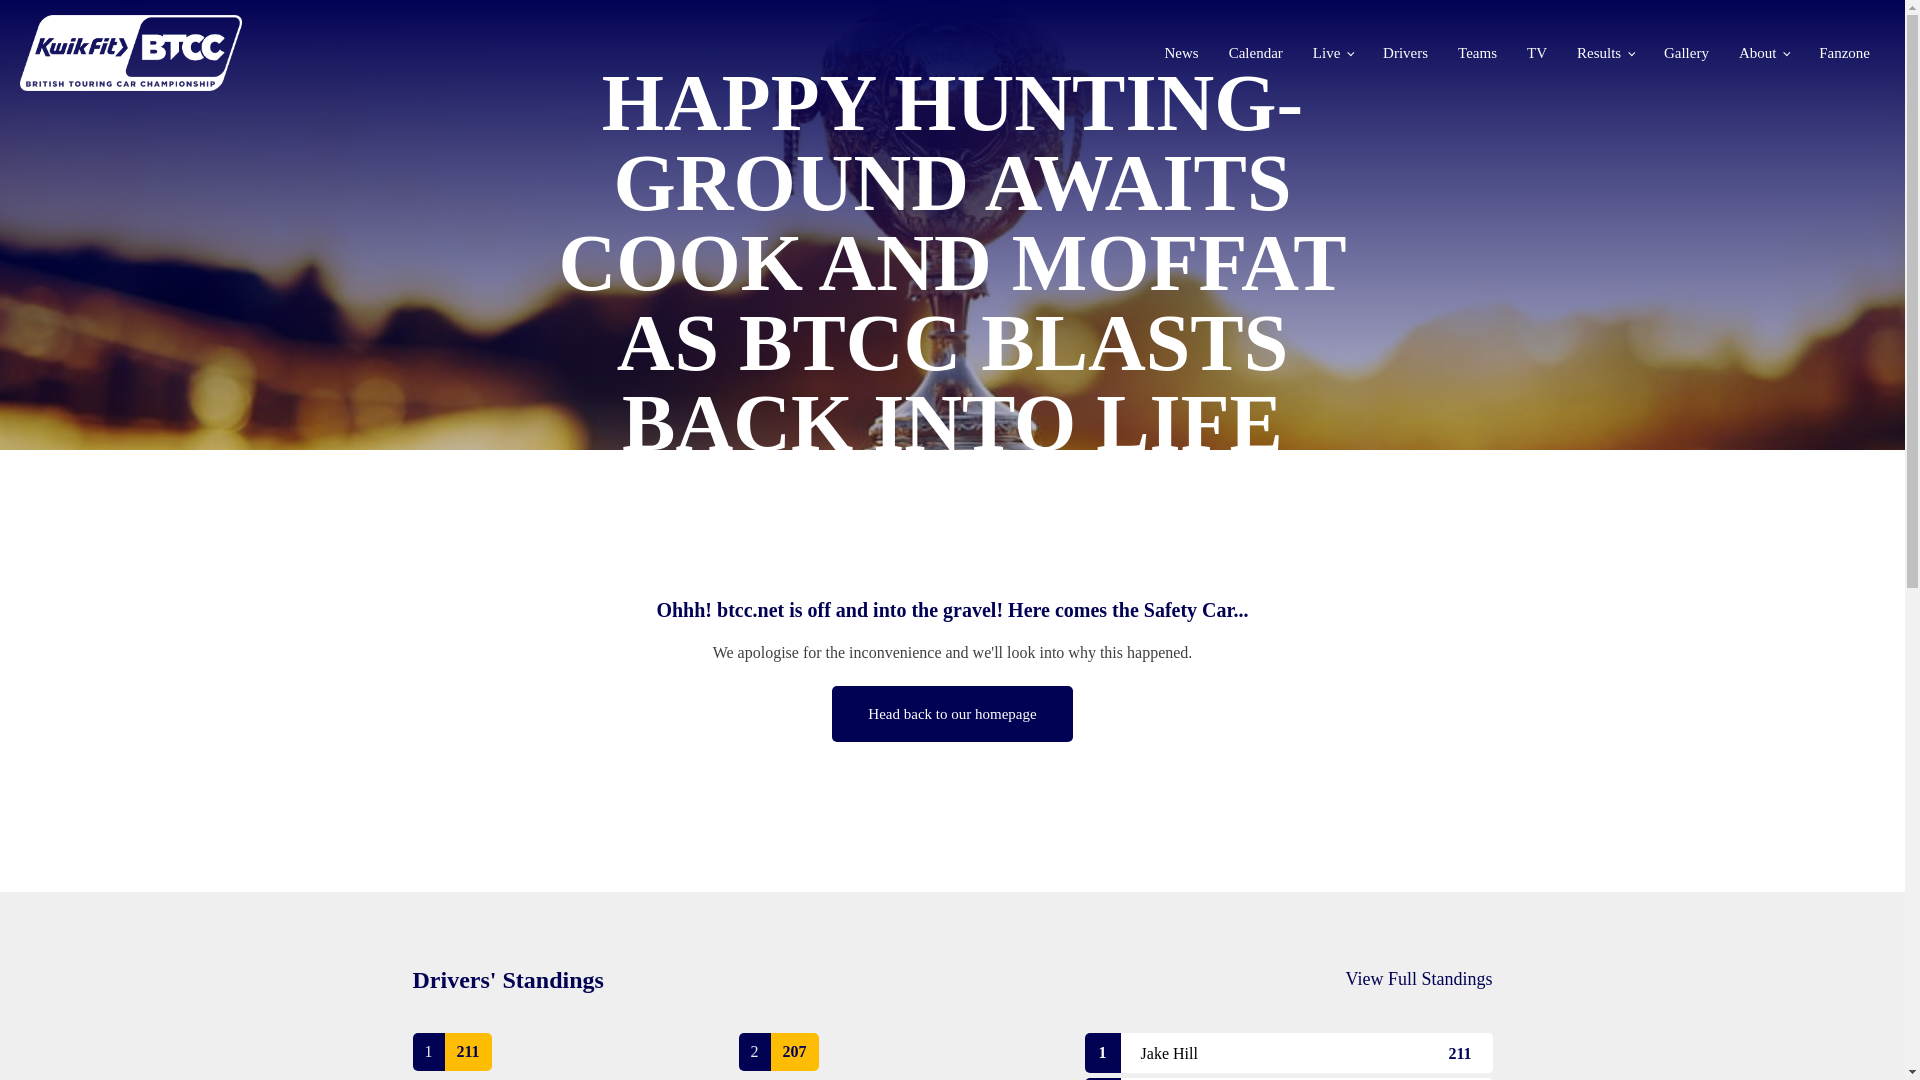  What do you see at coordinates (1333, 52) in the screenshot?
I see `Live` at bounding box center [1333, 52].